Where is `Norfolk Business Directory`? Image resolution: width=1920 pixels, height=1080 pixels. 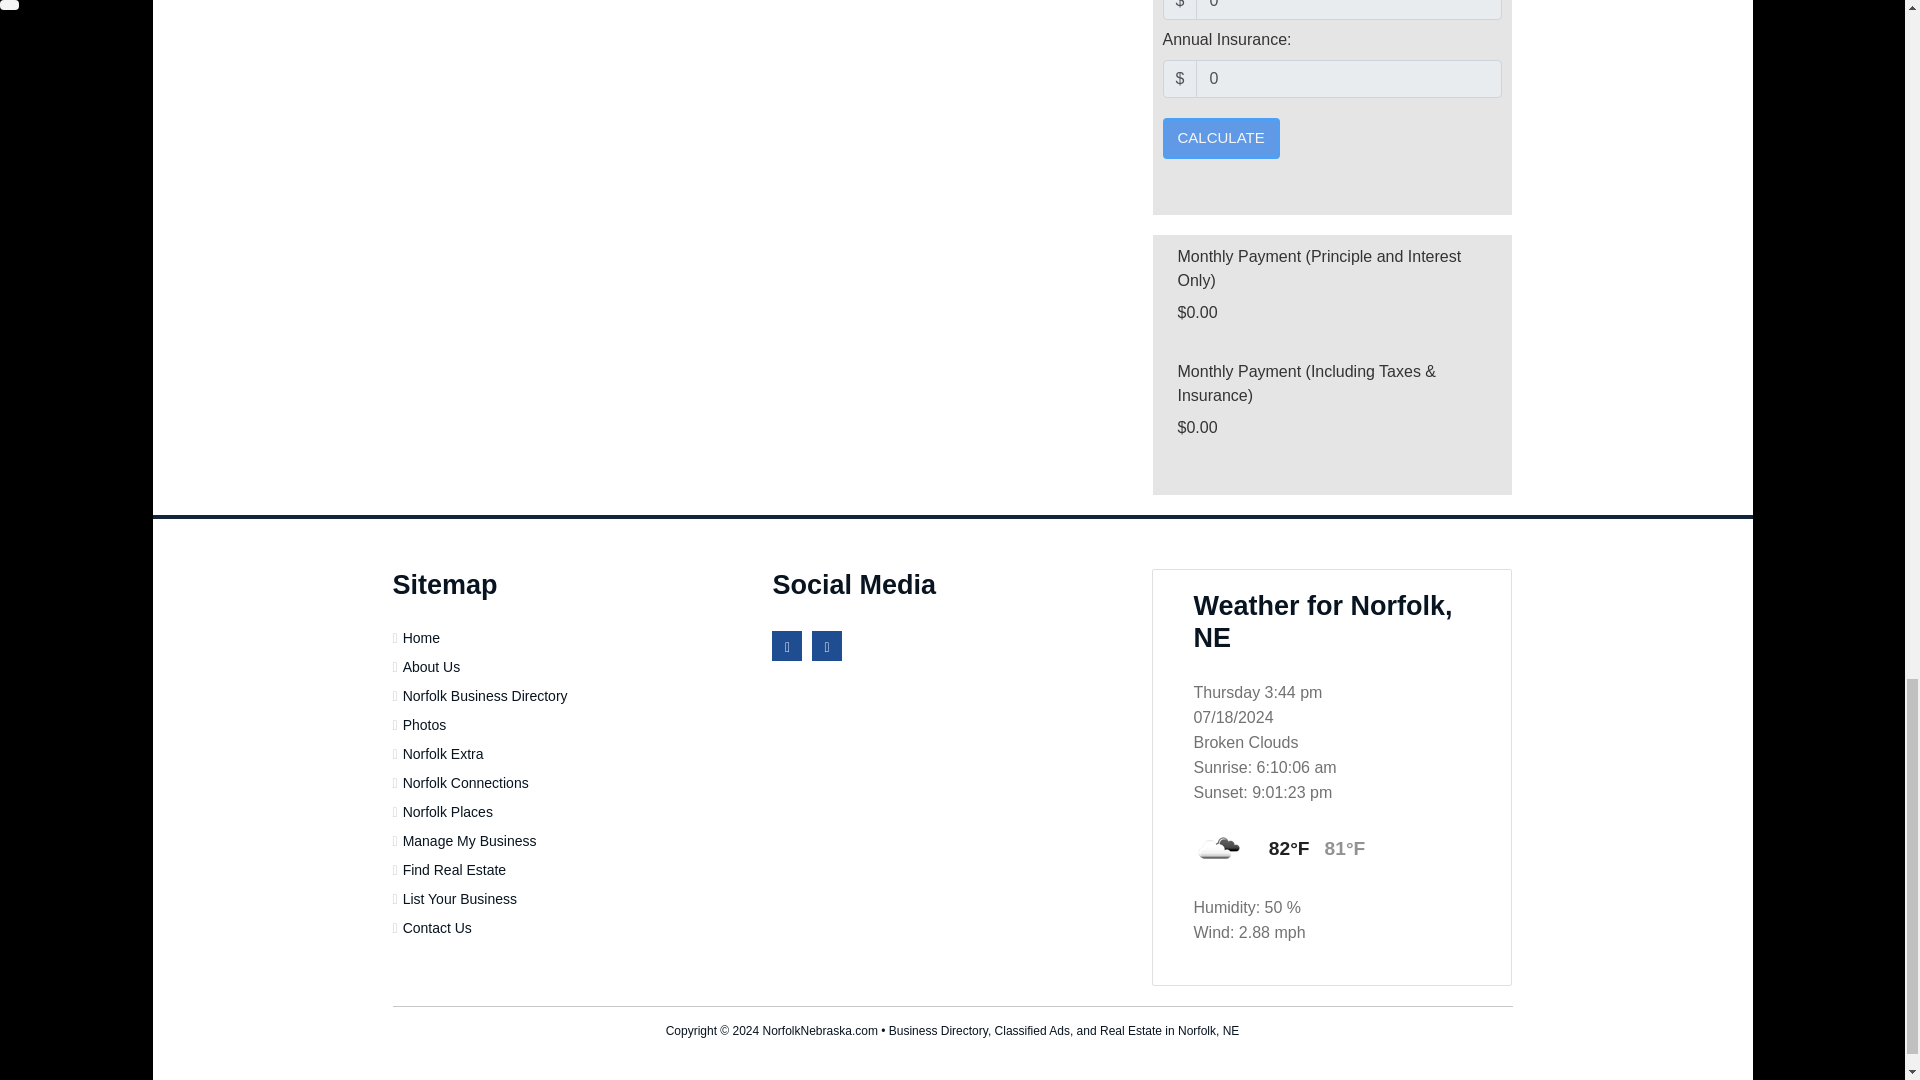
Norfolk Business Directory is located at coordinates (482, 696).